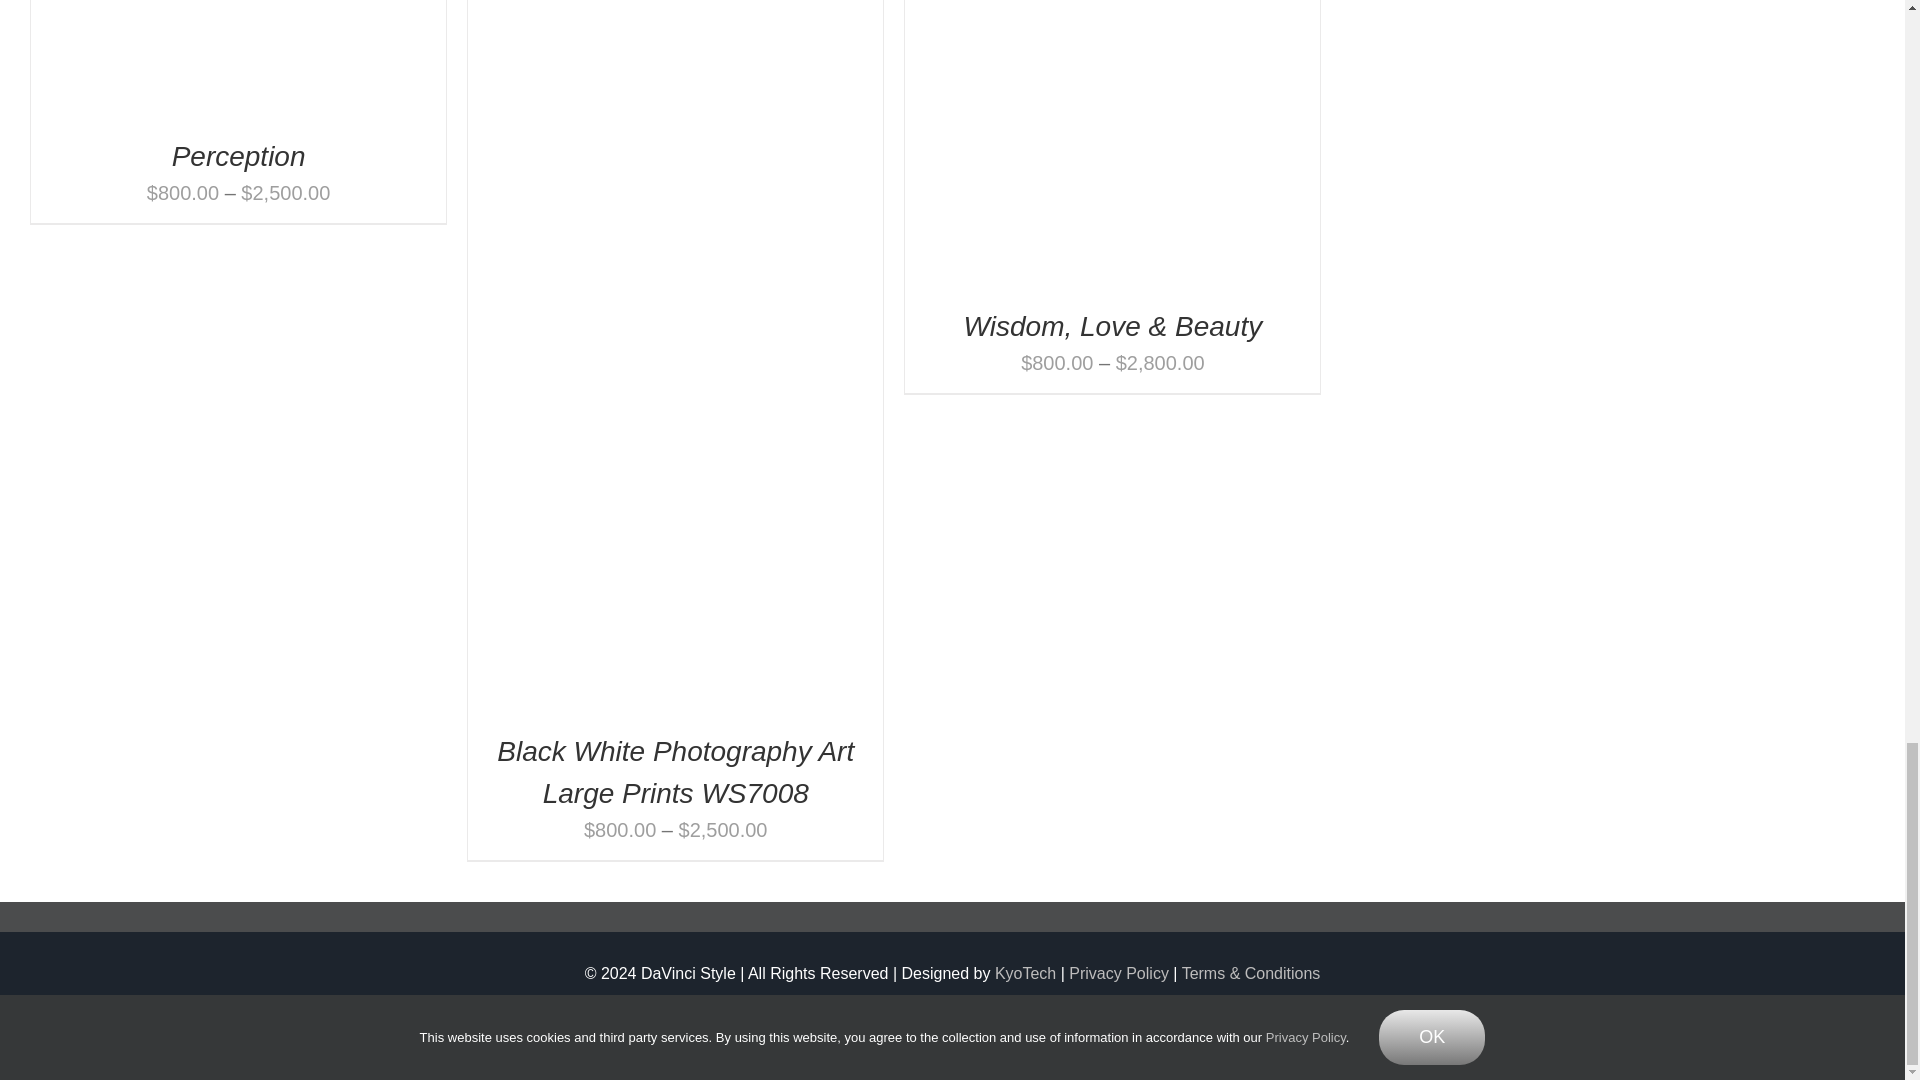 The height and width of the screenshot is (1080, 1920). Describe the element at coordinates (930, 1022) in the screenshot. I see `Instagram` at that location.